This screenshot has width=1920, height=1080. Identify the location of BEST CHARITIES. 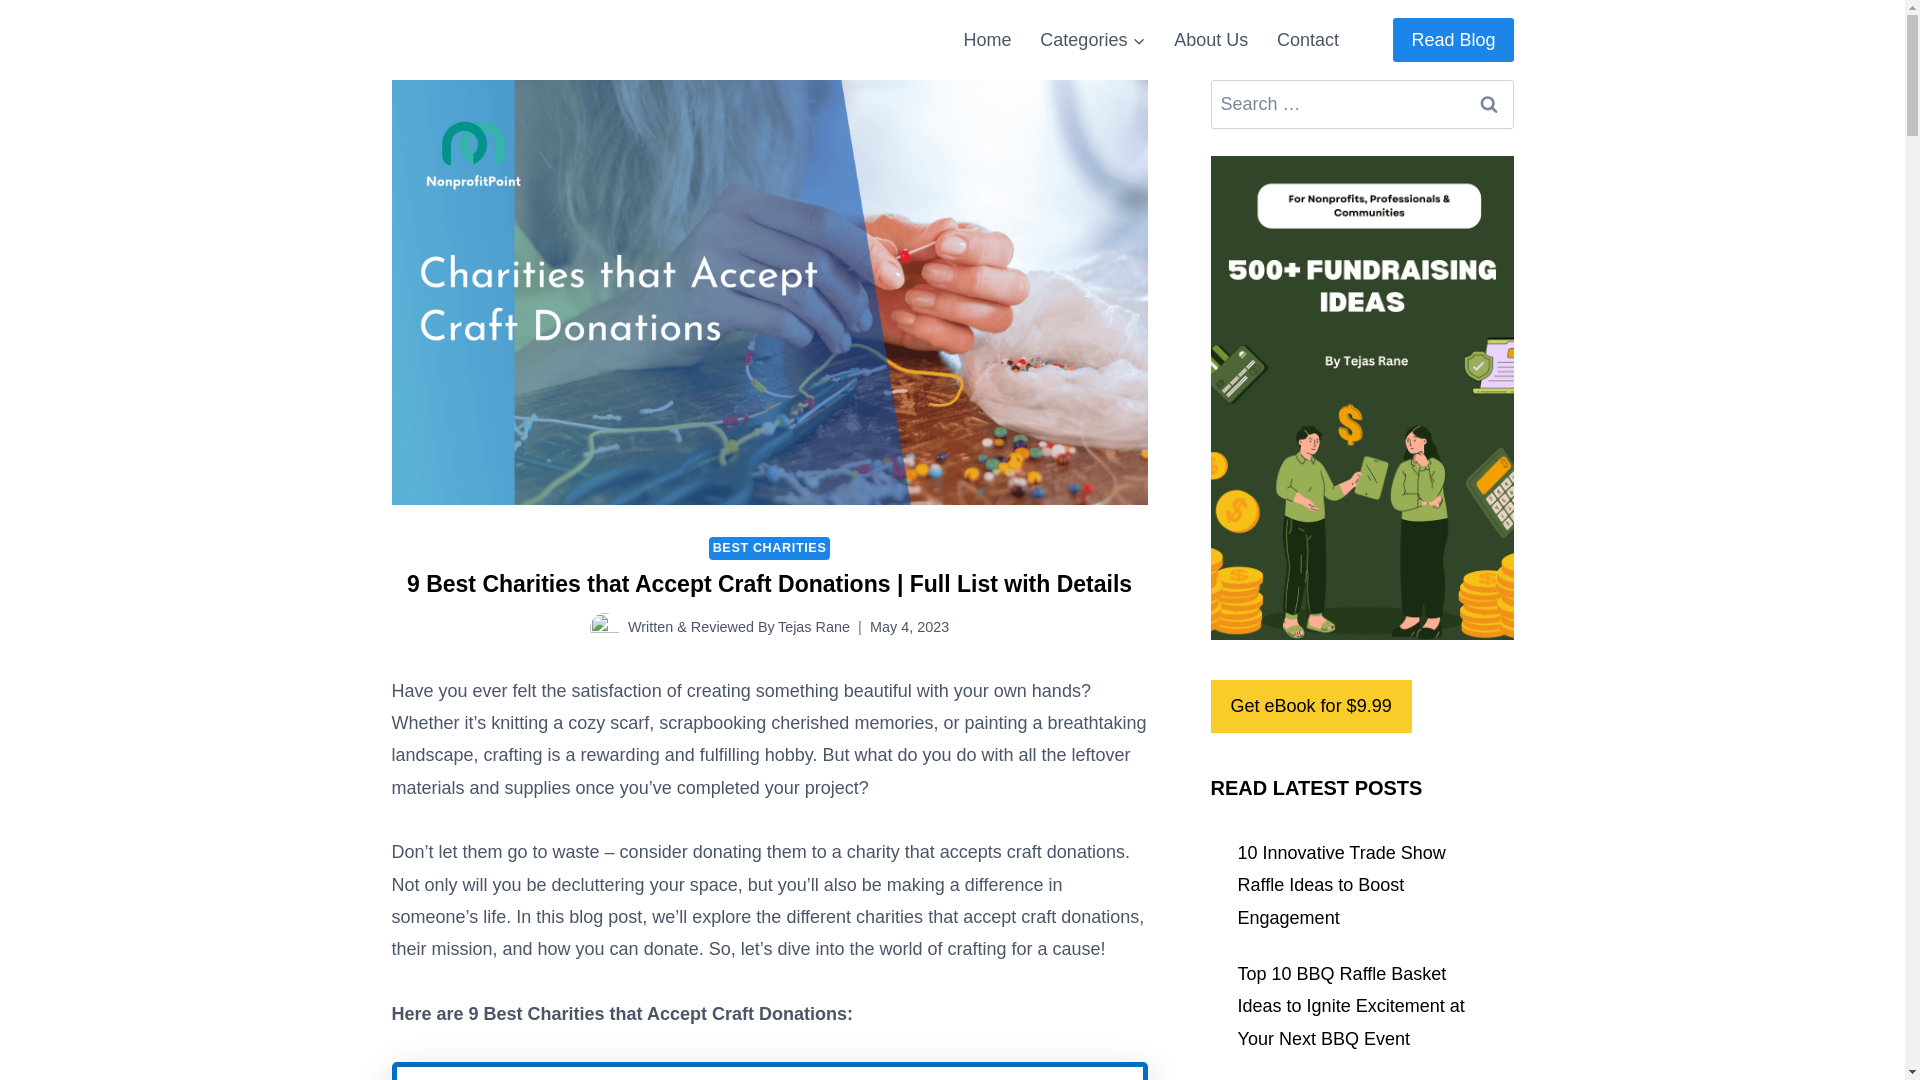
(770, 548).